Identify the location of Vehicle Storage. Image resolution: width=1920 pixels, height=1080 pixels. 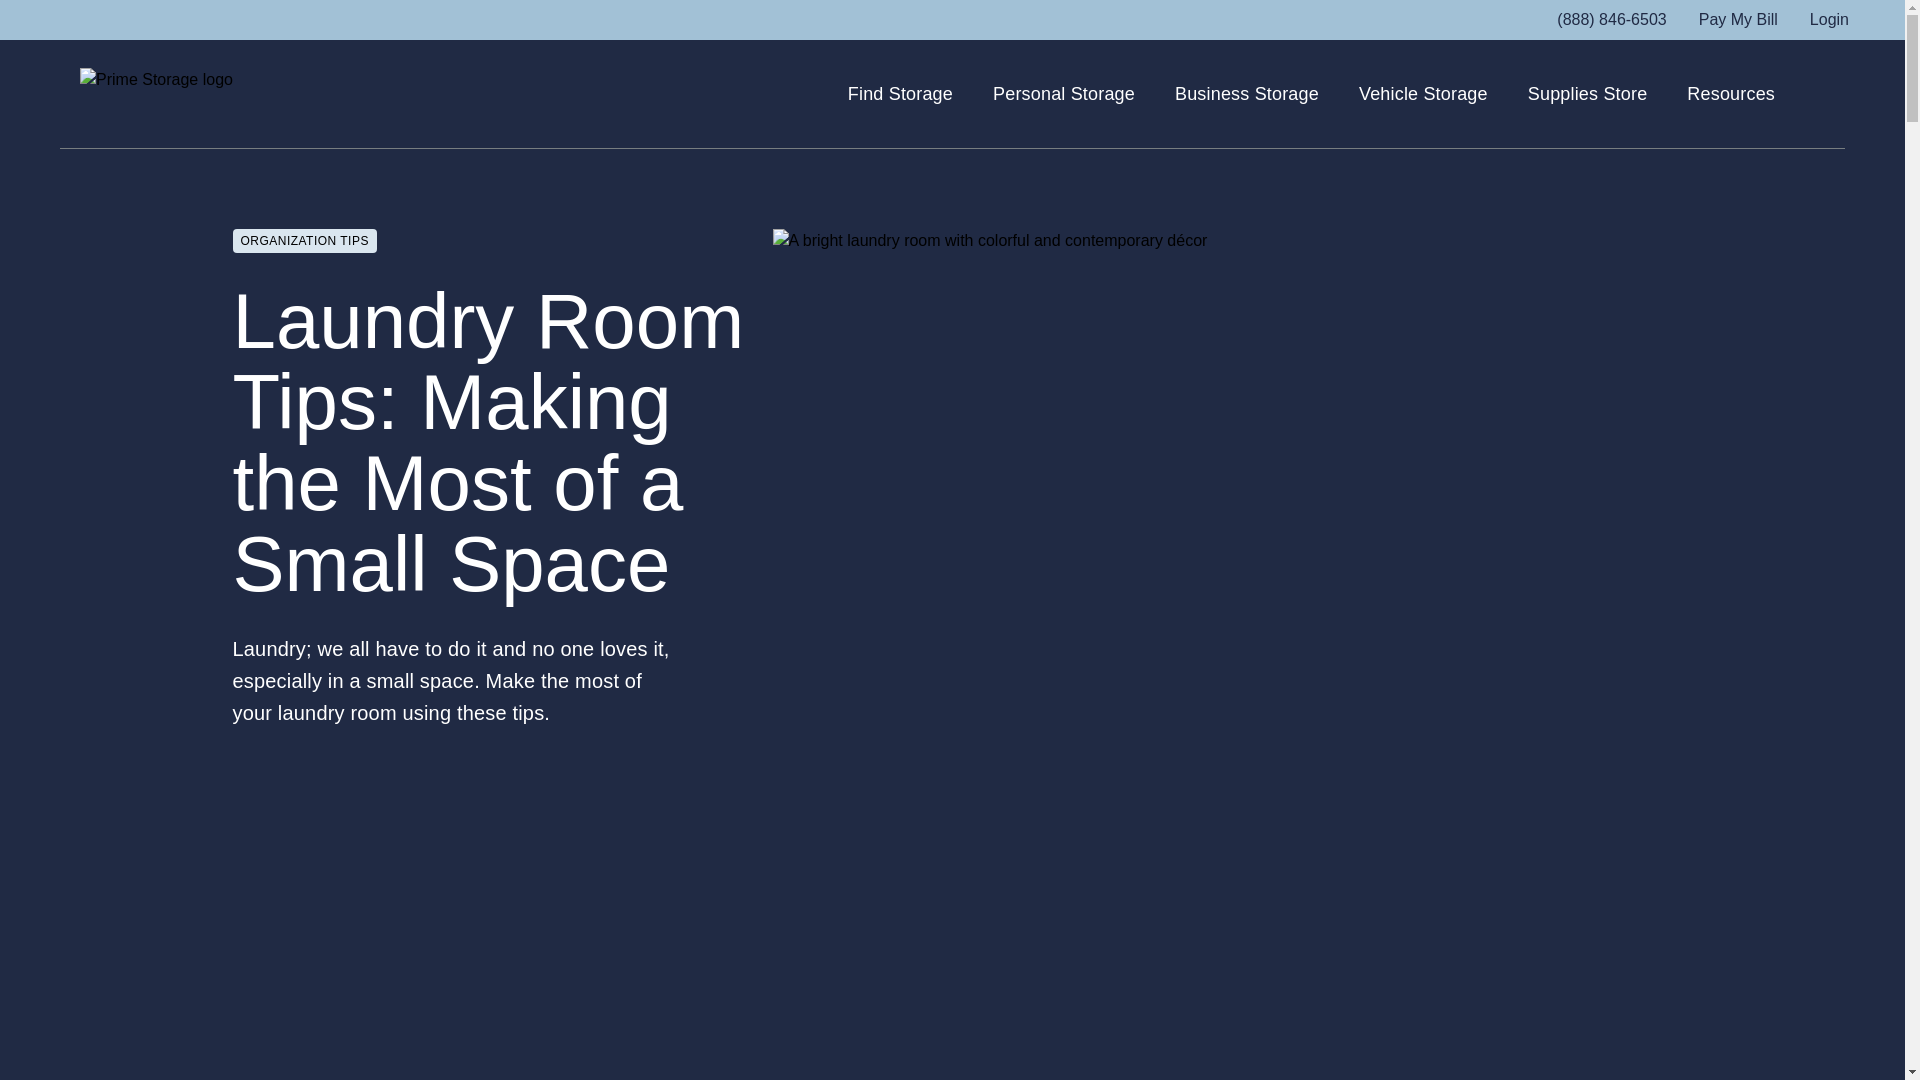
(1424, 94).